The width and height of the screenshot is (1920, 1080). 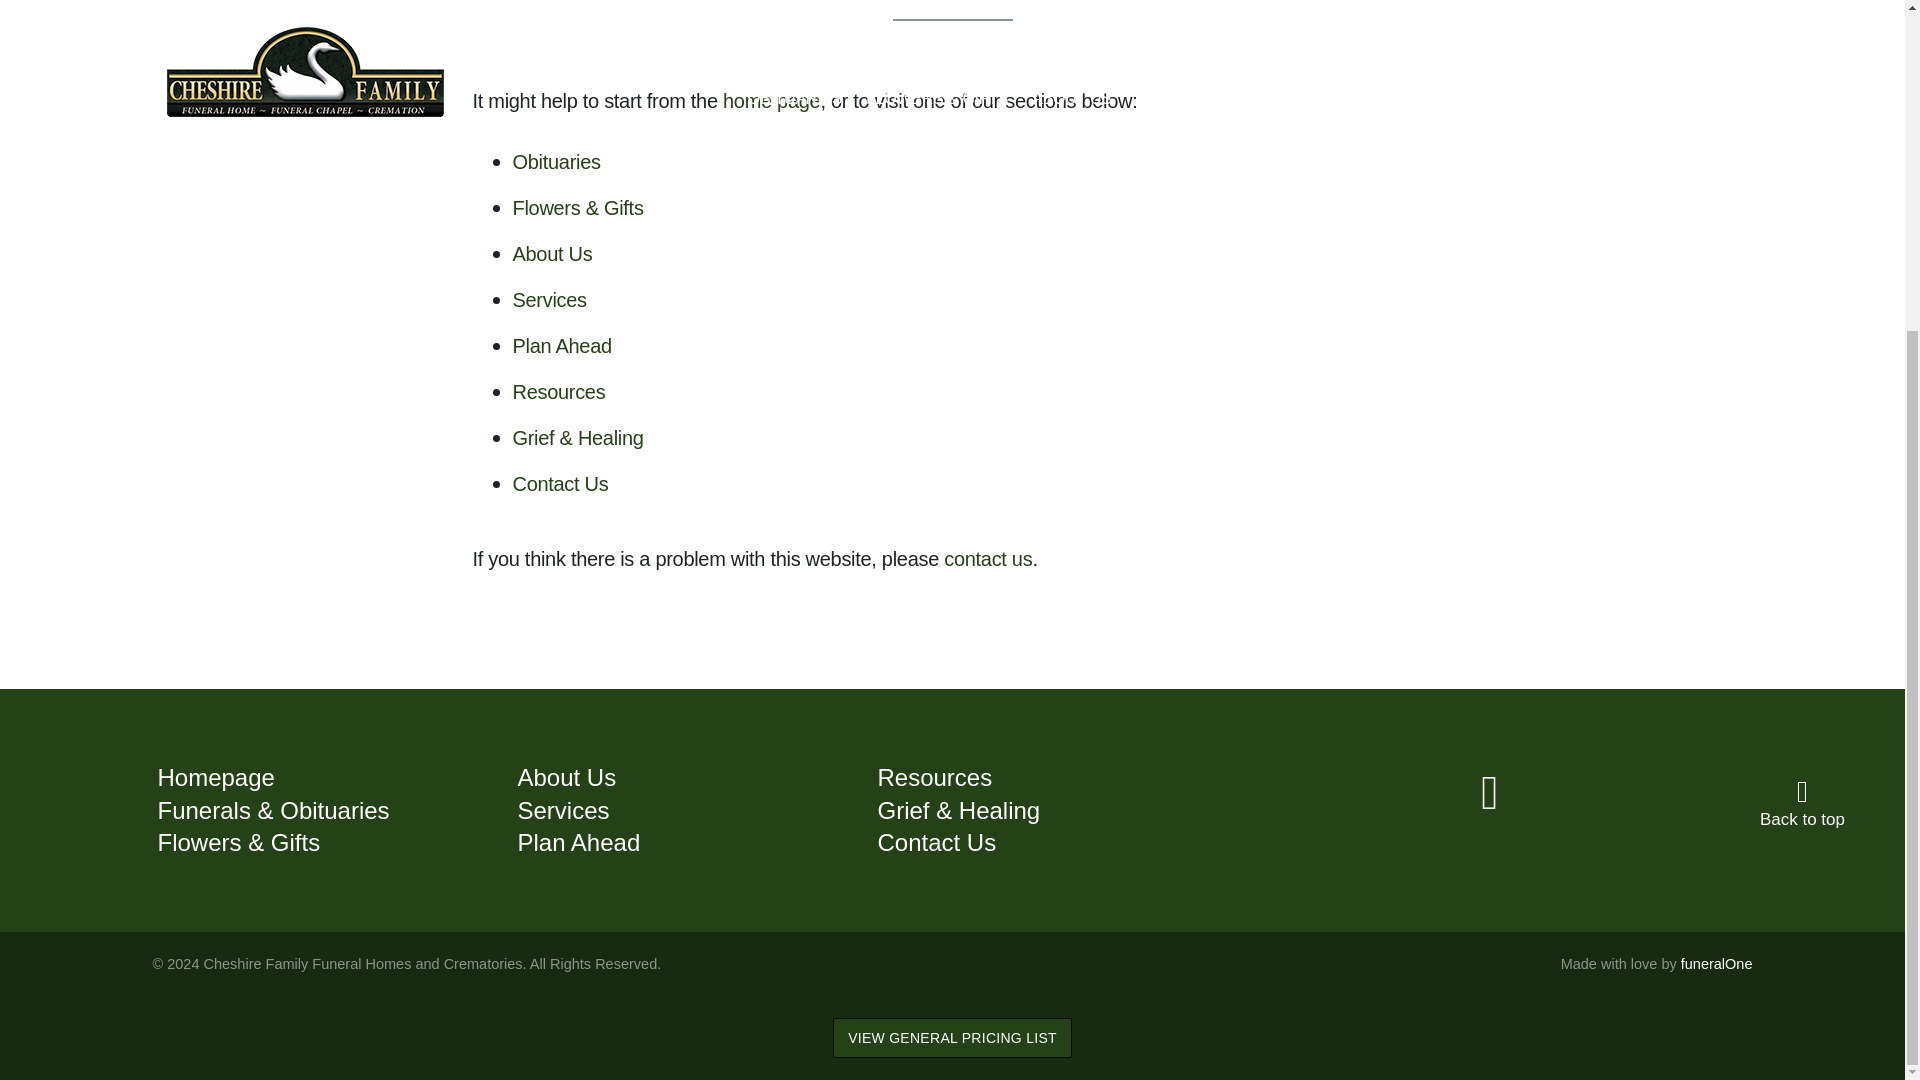 I want to click on Plan Ahead, so click(x=561, y=346).